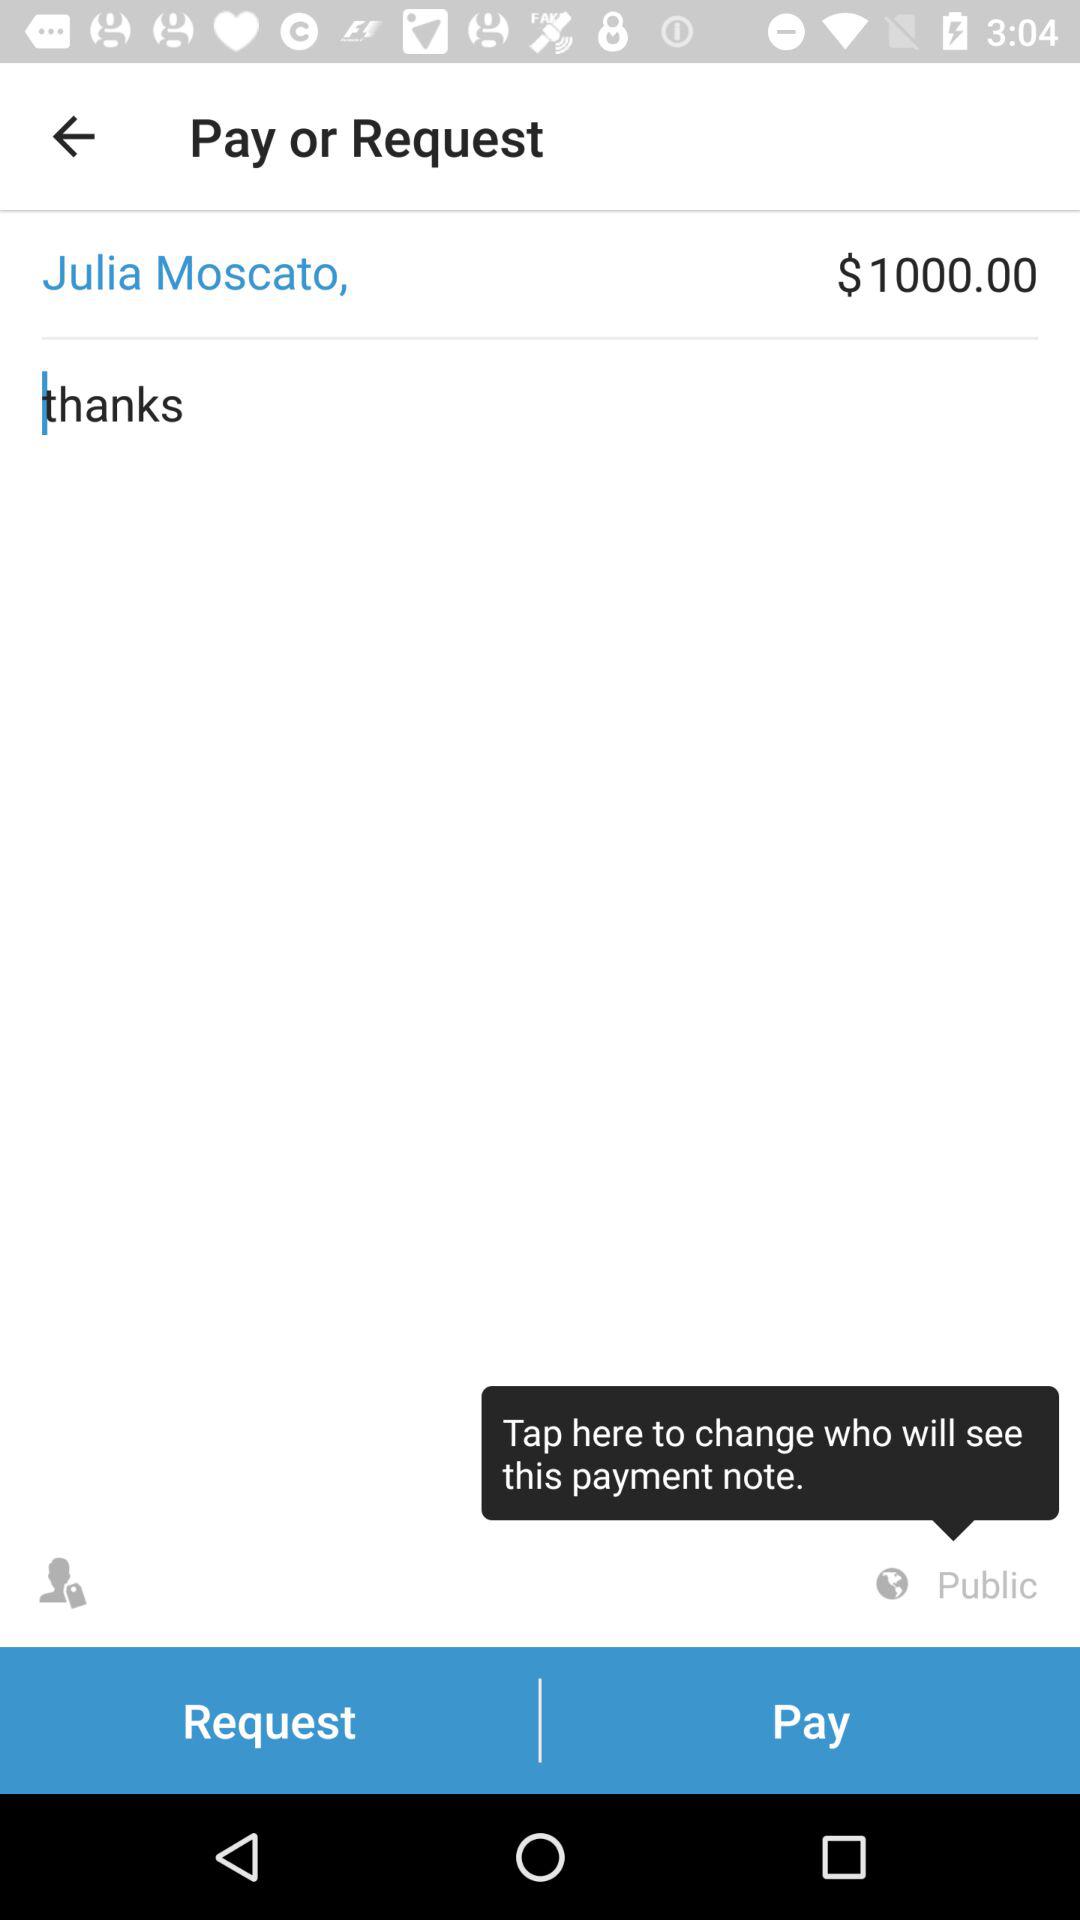  Describe the element at coordinates (540, 930) in the screenshot. I see `jump until thanks icon` at that location.